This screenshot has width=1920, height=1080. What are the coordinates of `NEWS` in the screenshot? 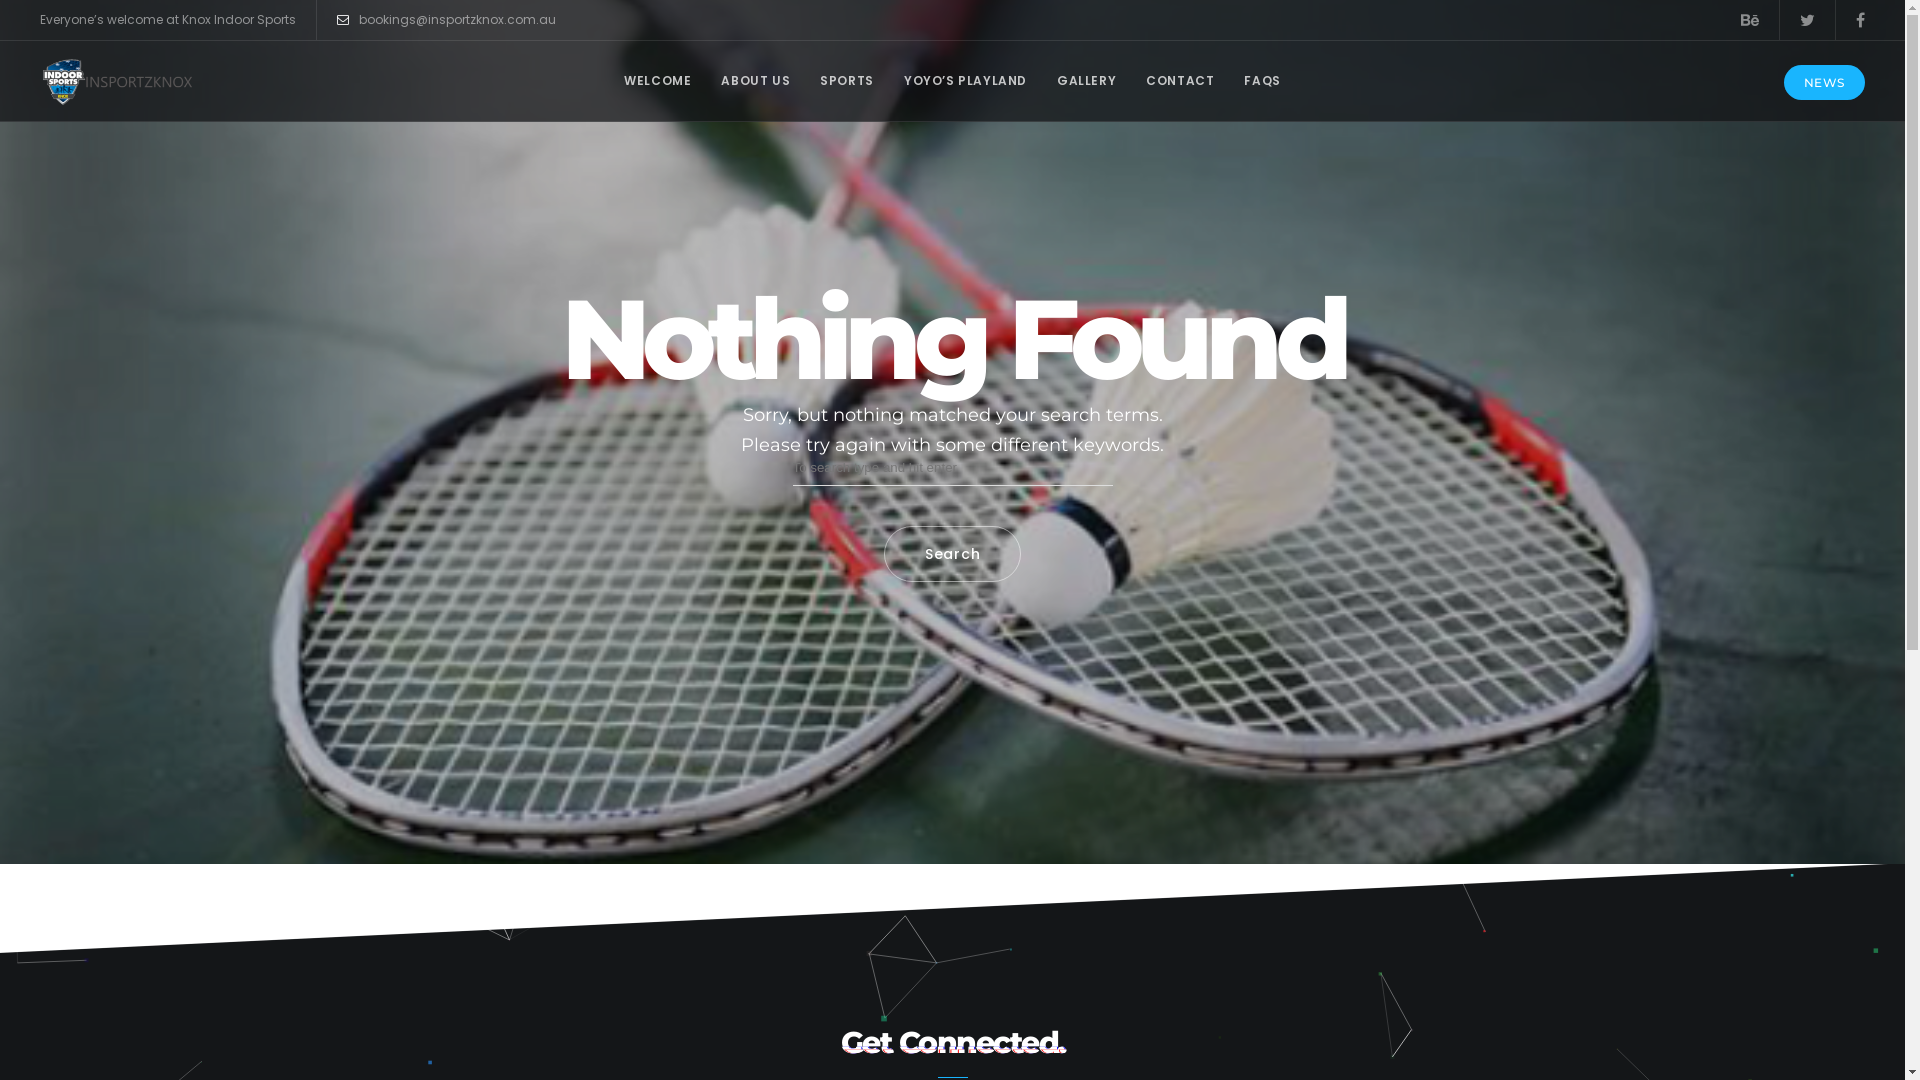 It's located at (1824, 82).